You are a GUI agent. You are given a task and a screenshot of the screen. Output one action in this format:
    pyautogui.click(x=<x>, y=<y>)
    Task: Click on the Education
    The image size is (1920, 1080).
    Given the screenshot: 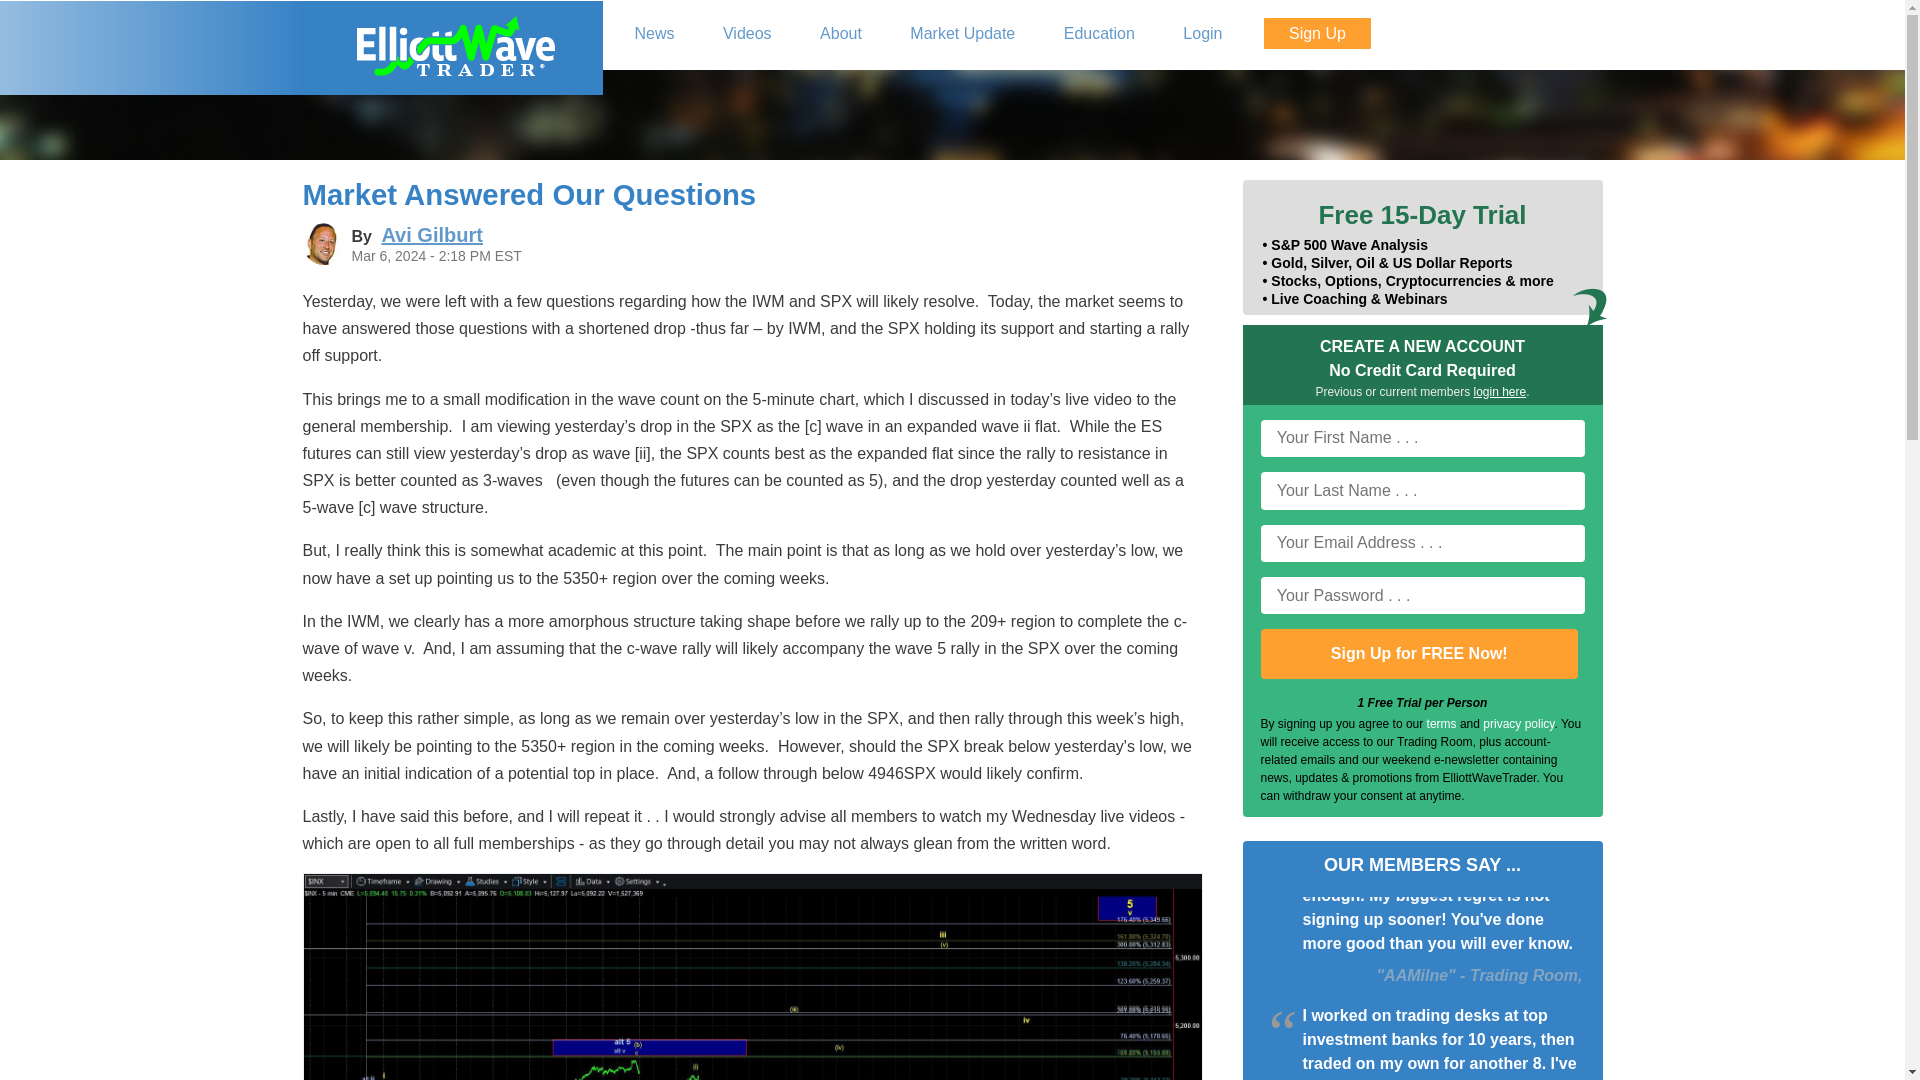 What is the action you would take?
    pyautogui.click(x=1100, y=34)
    